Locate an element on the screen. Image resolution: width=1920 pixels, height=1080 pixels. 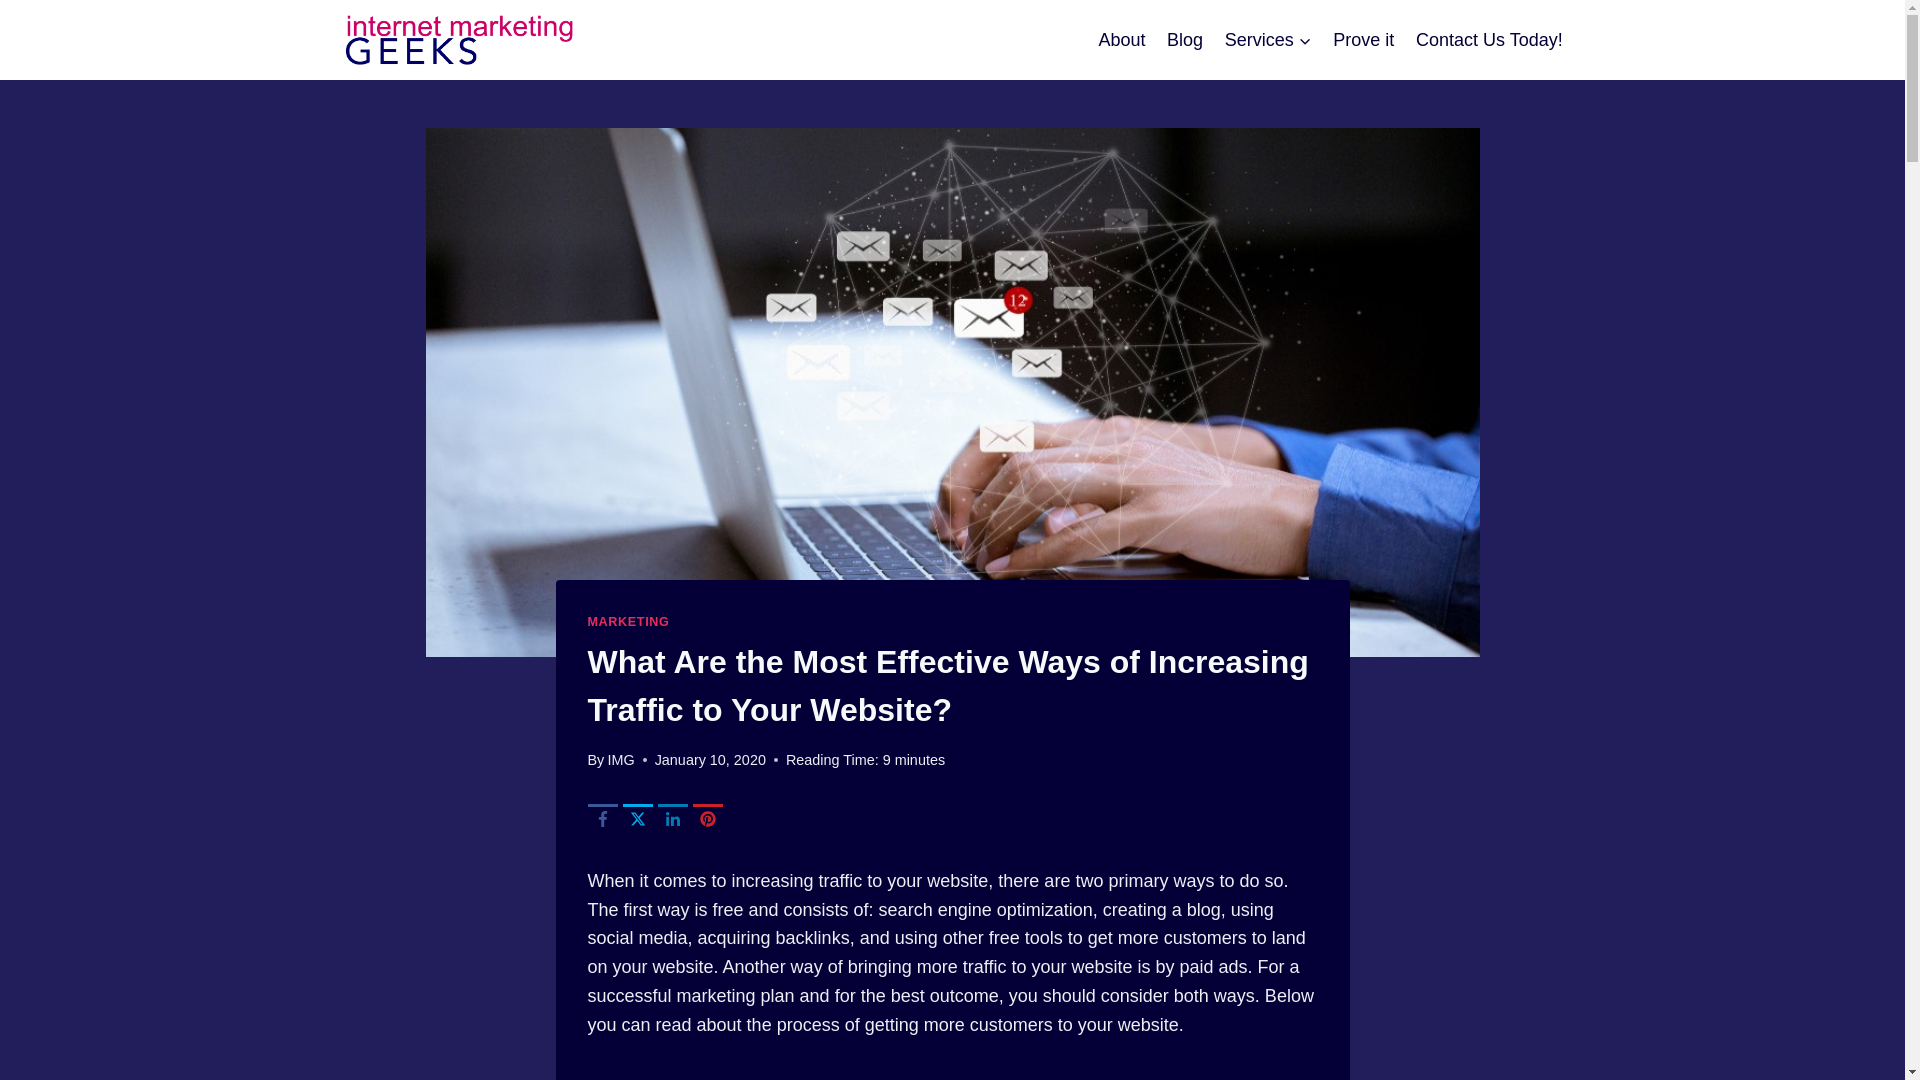
Services is located at coordinates (1268, 40).